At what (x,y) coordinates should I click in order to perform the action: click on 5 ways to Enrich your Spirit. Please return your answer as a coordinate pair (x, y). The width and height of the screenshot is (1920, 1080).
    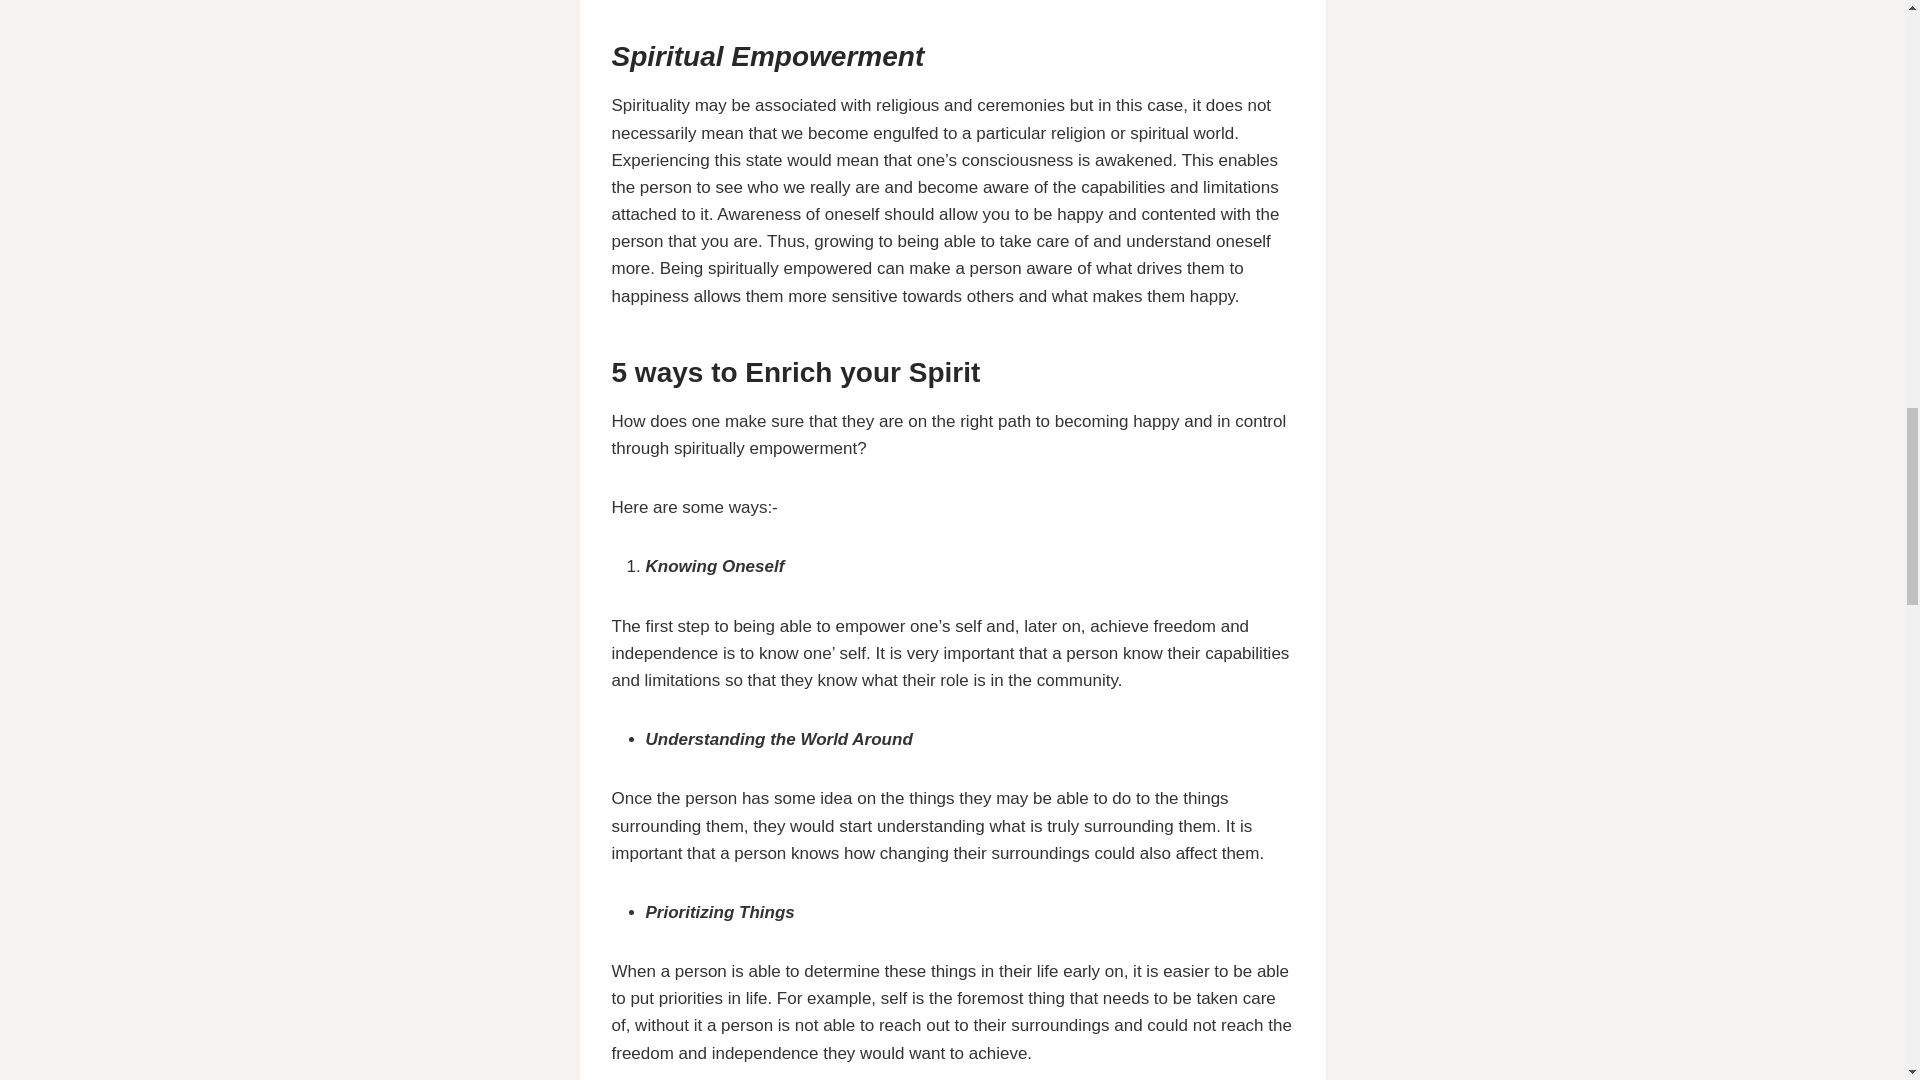
    Looking at the image, I should click on (796, 372).